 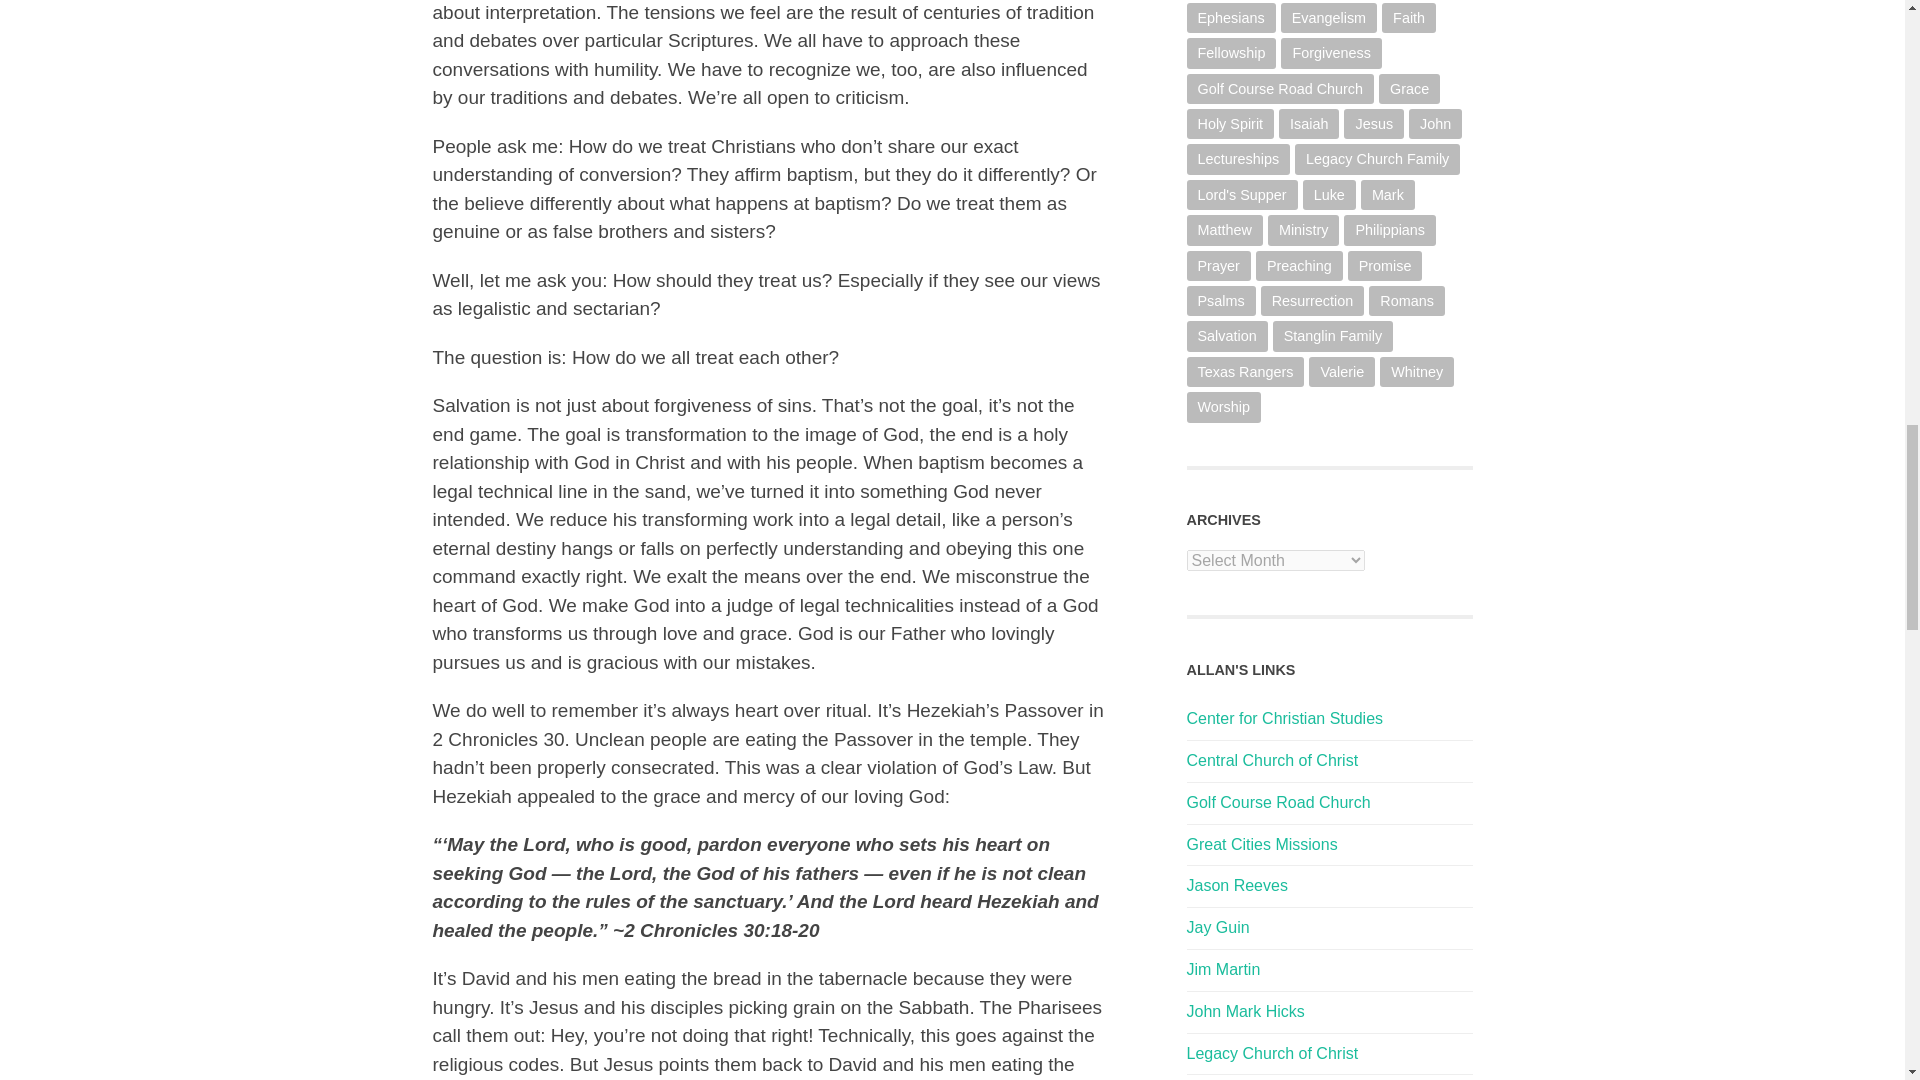 What do you see at coordinates (1218, 928) in the screenshot?
I see `One in Jesus` at bounding box center [1218, 928].